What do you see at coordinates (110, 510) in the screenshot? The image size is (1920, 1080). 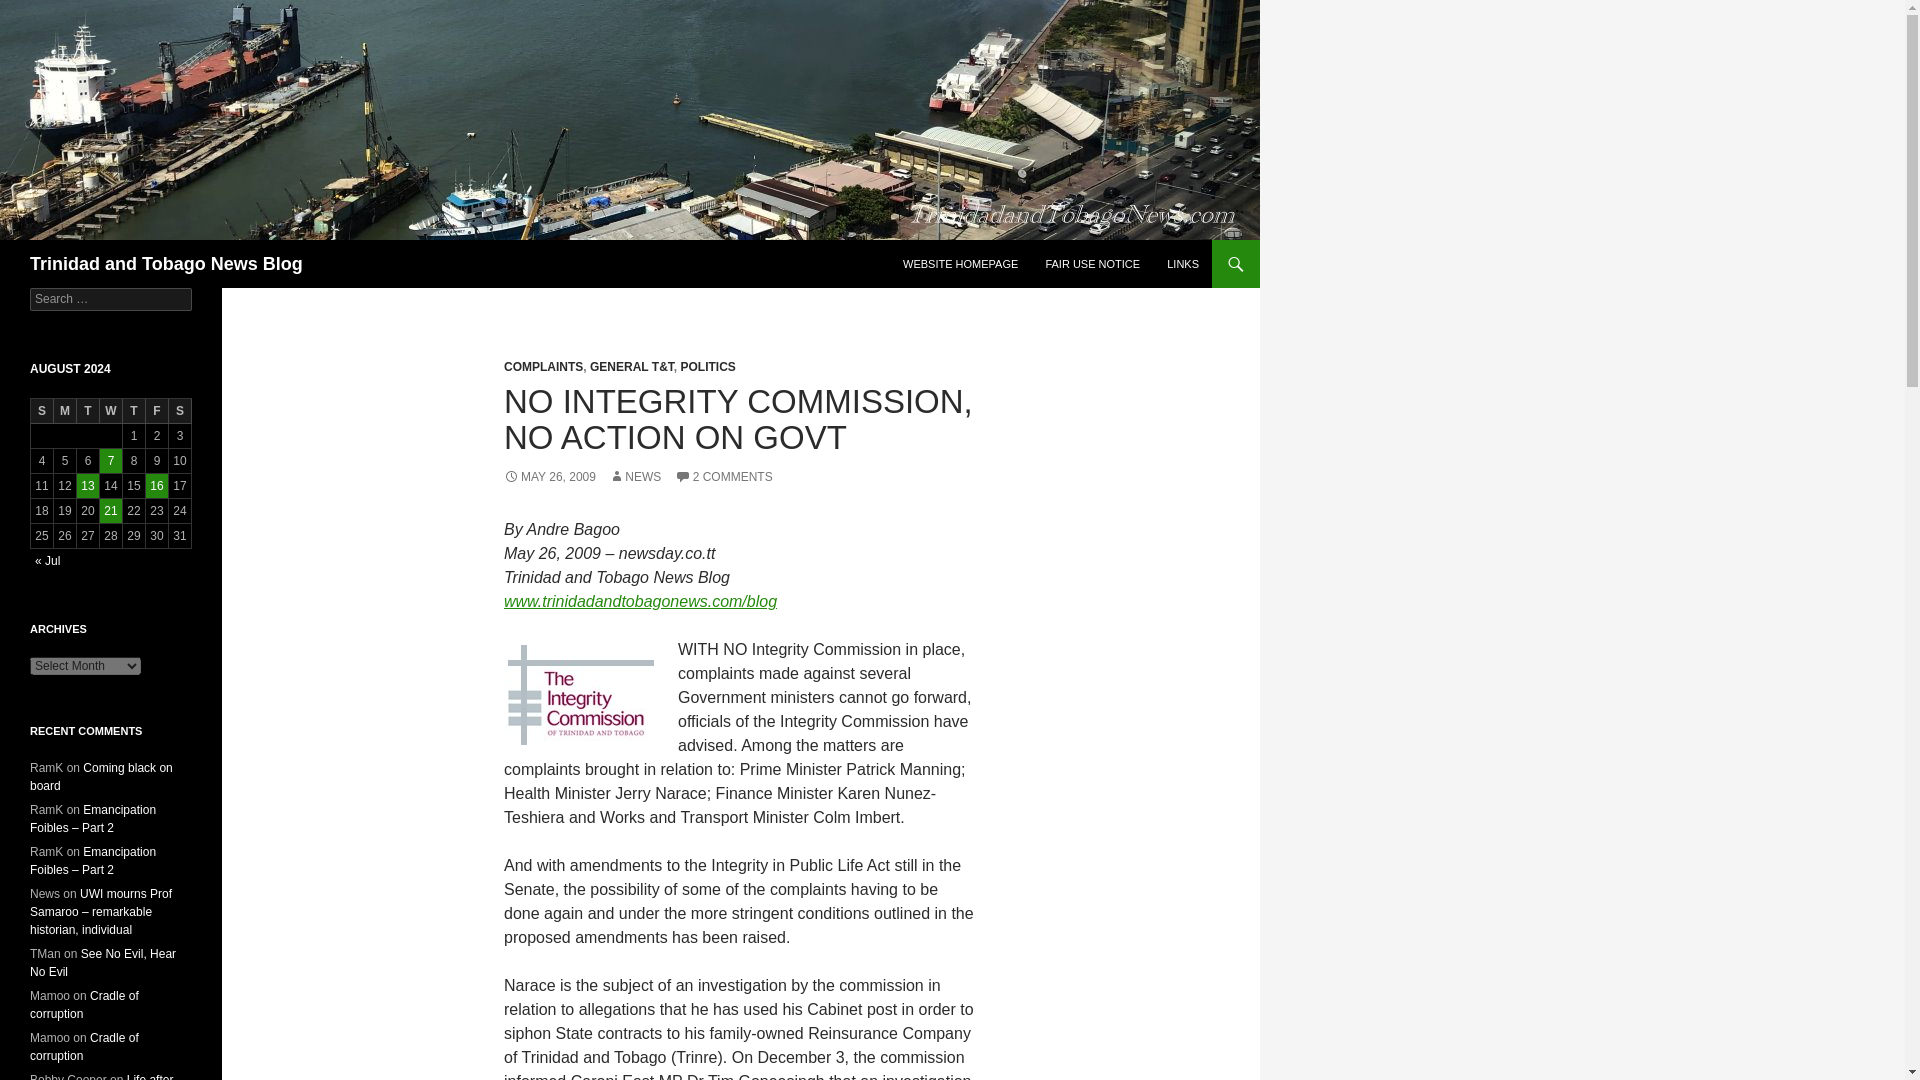 I see `21` at bounding box center [110, 510].